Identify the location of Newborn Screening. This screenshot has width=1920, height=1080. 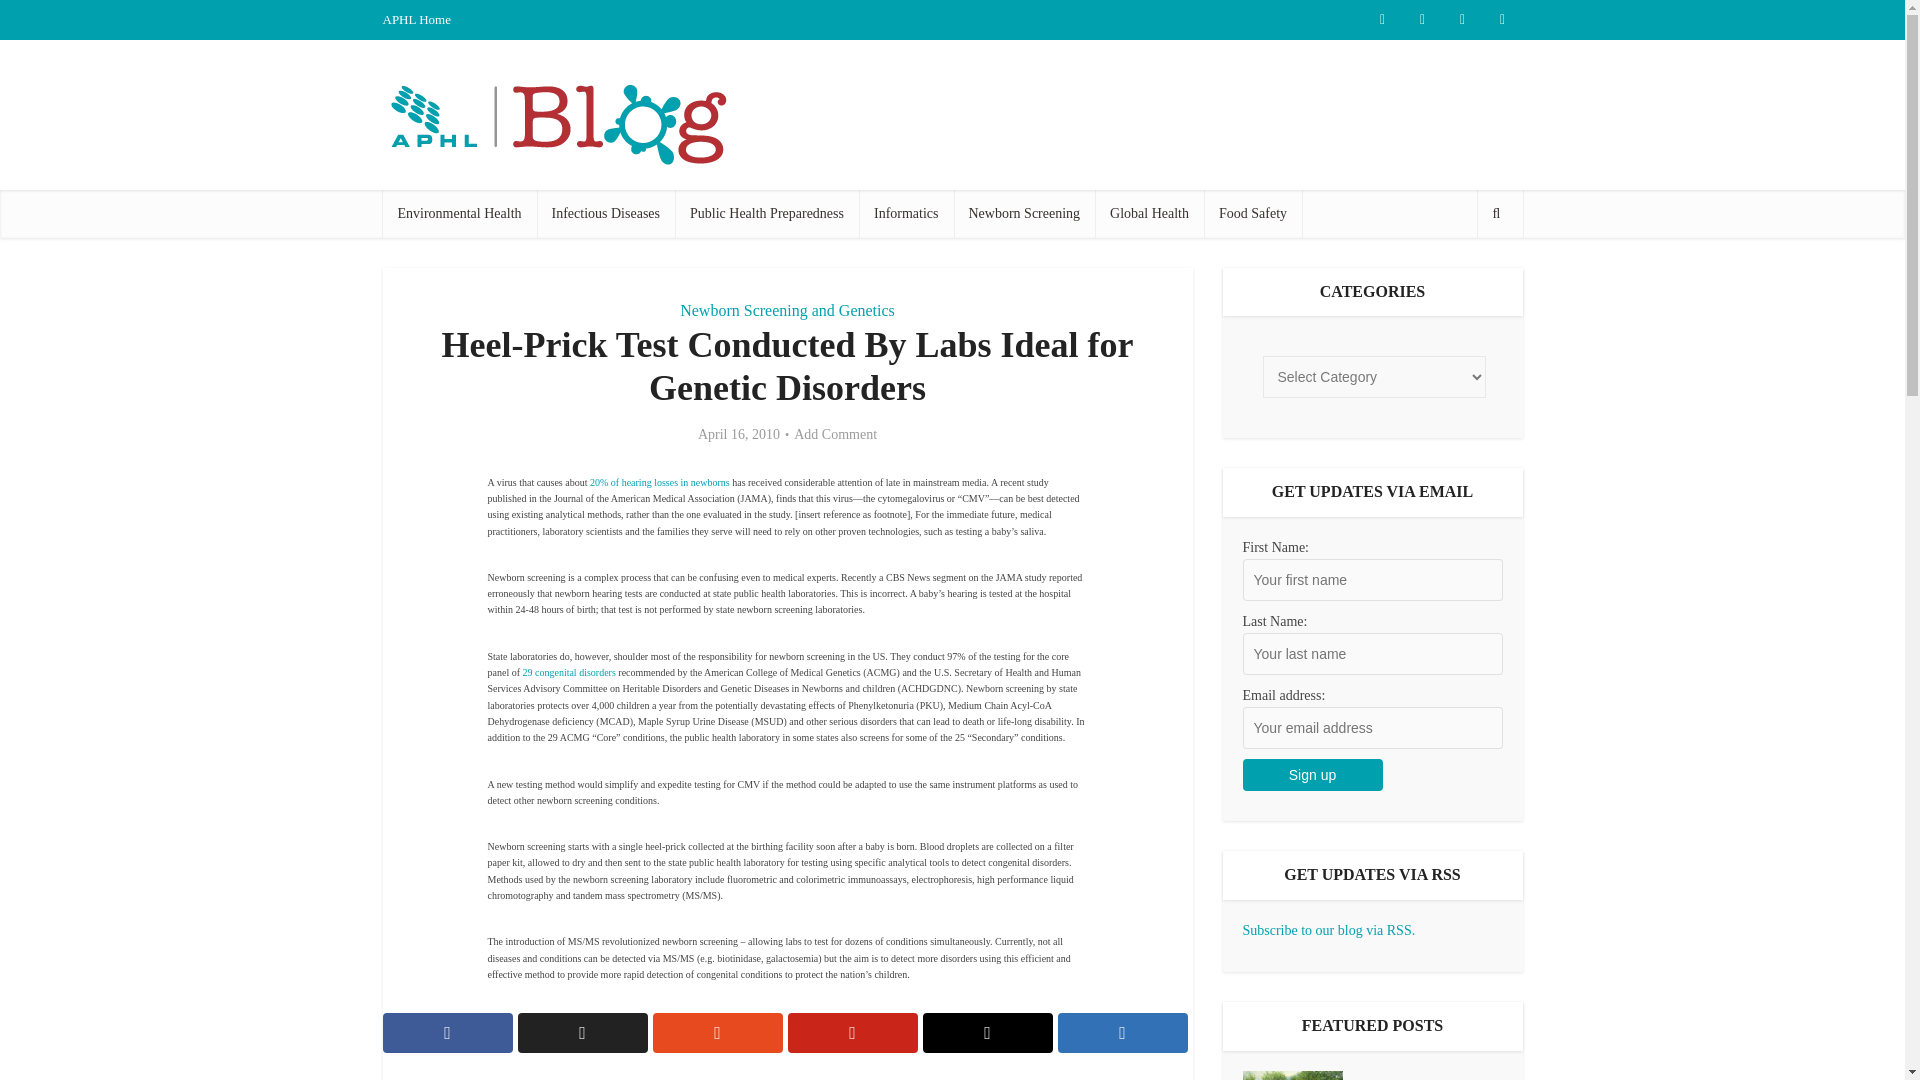
(1025, 214).